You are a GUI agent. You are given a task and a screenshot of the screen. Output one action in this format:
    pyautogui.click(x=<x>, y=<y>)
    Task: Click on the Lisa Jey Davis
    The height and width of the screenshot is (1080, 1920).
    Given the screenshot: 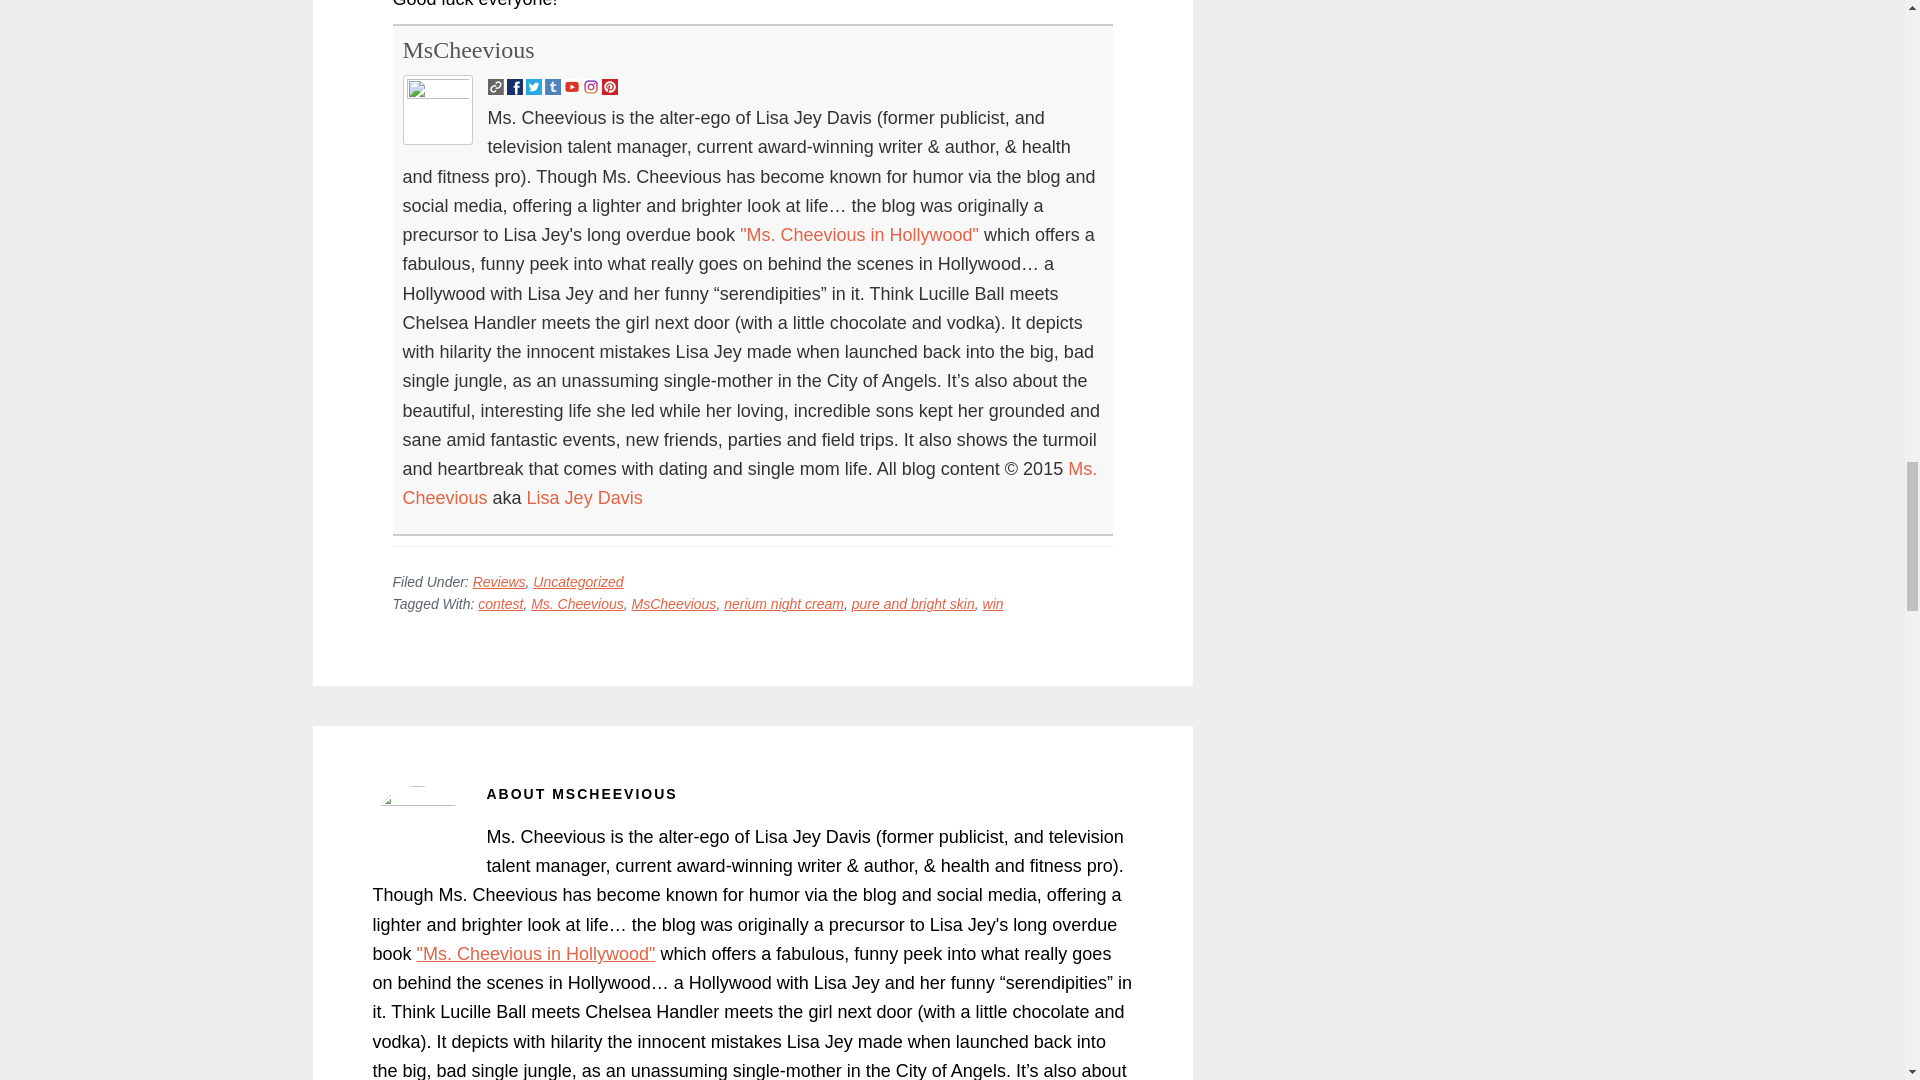 What is the action you would take?
    pyautogui.click(x=584, y=498)
    